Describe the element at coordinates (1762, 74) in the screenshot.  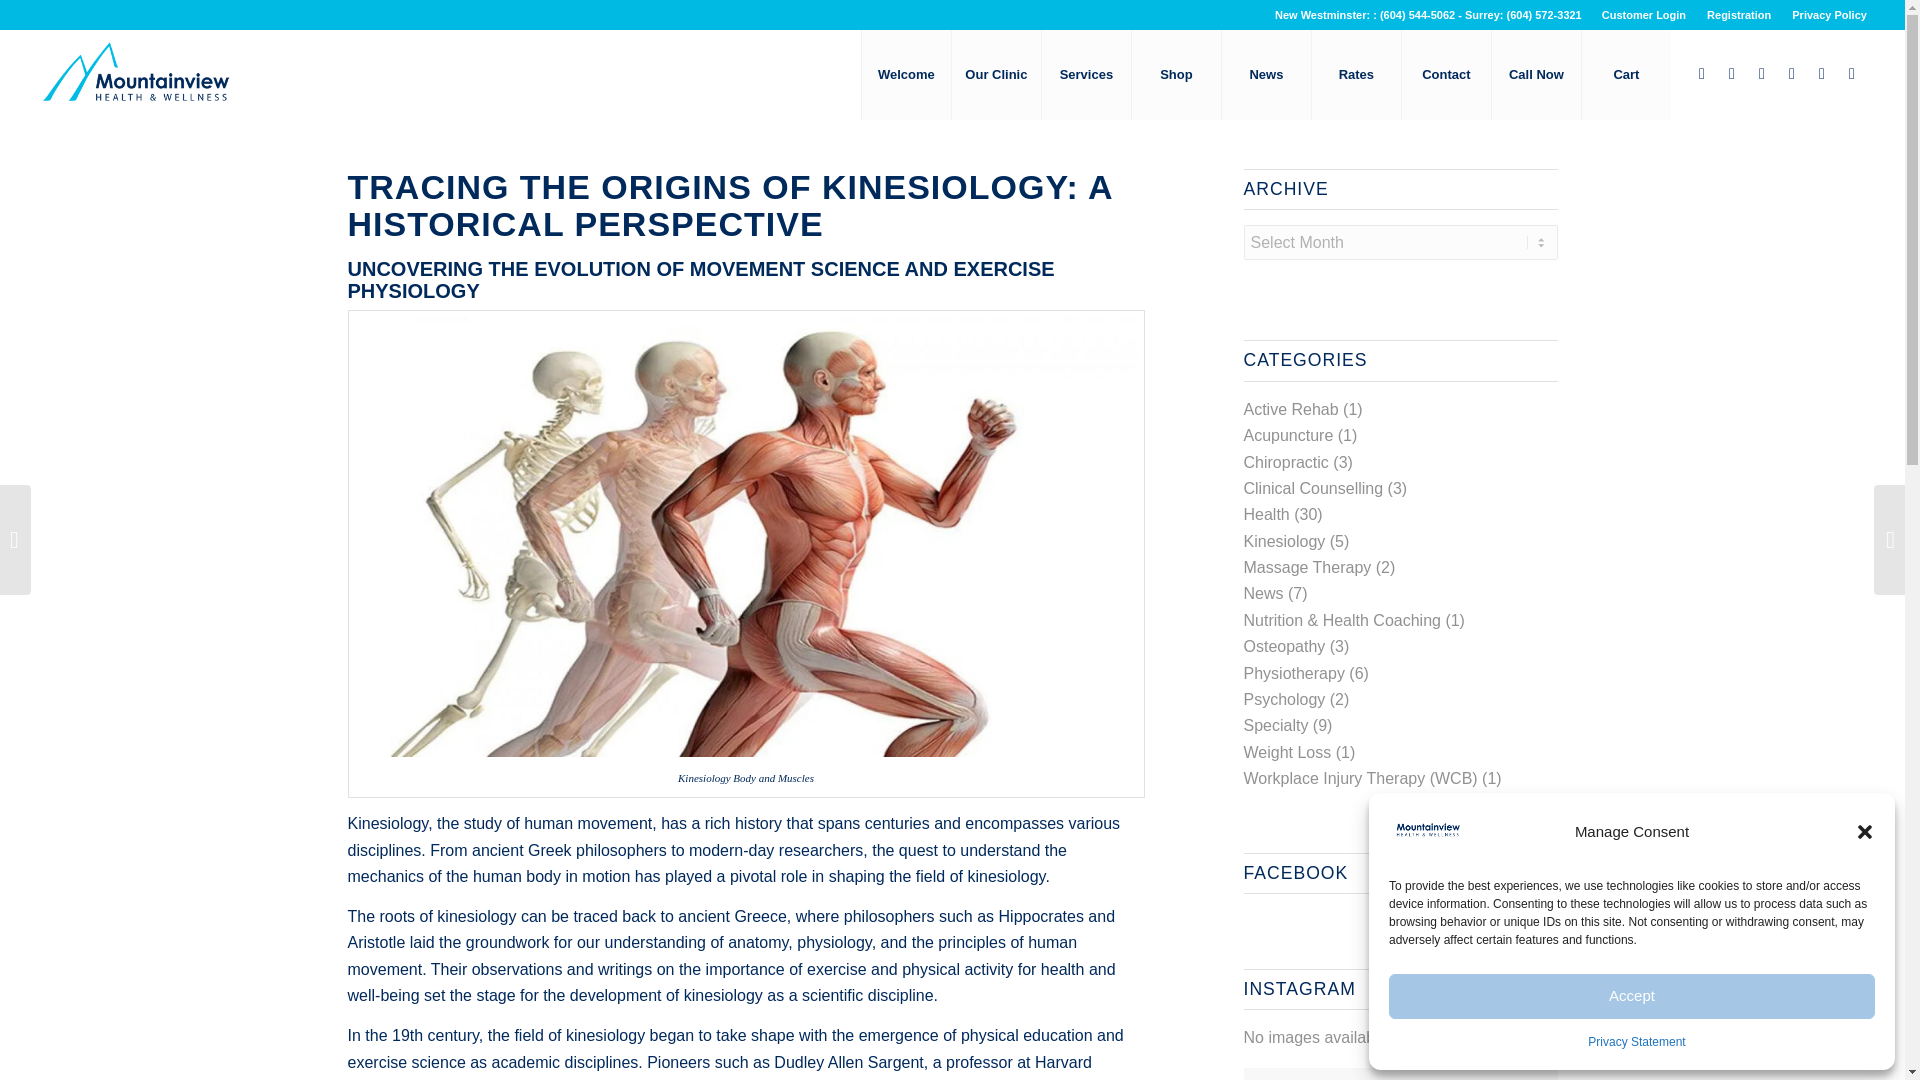
I see `LinkedIn` at that location.